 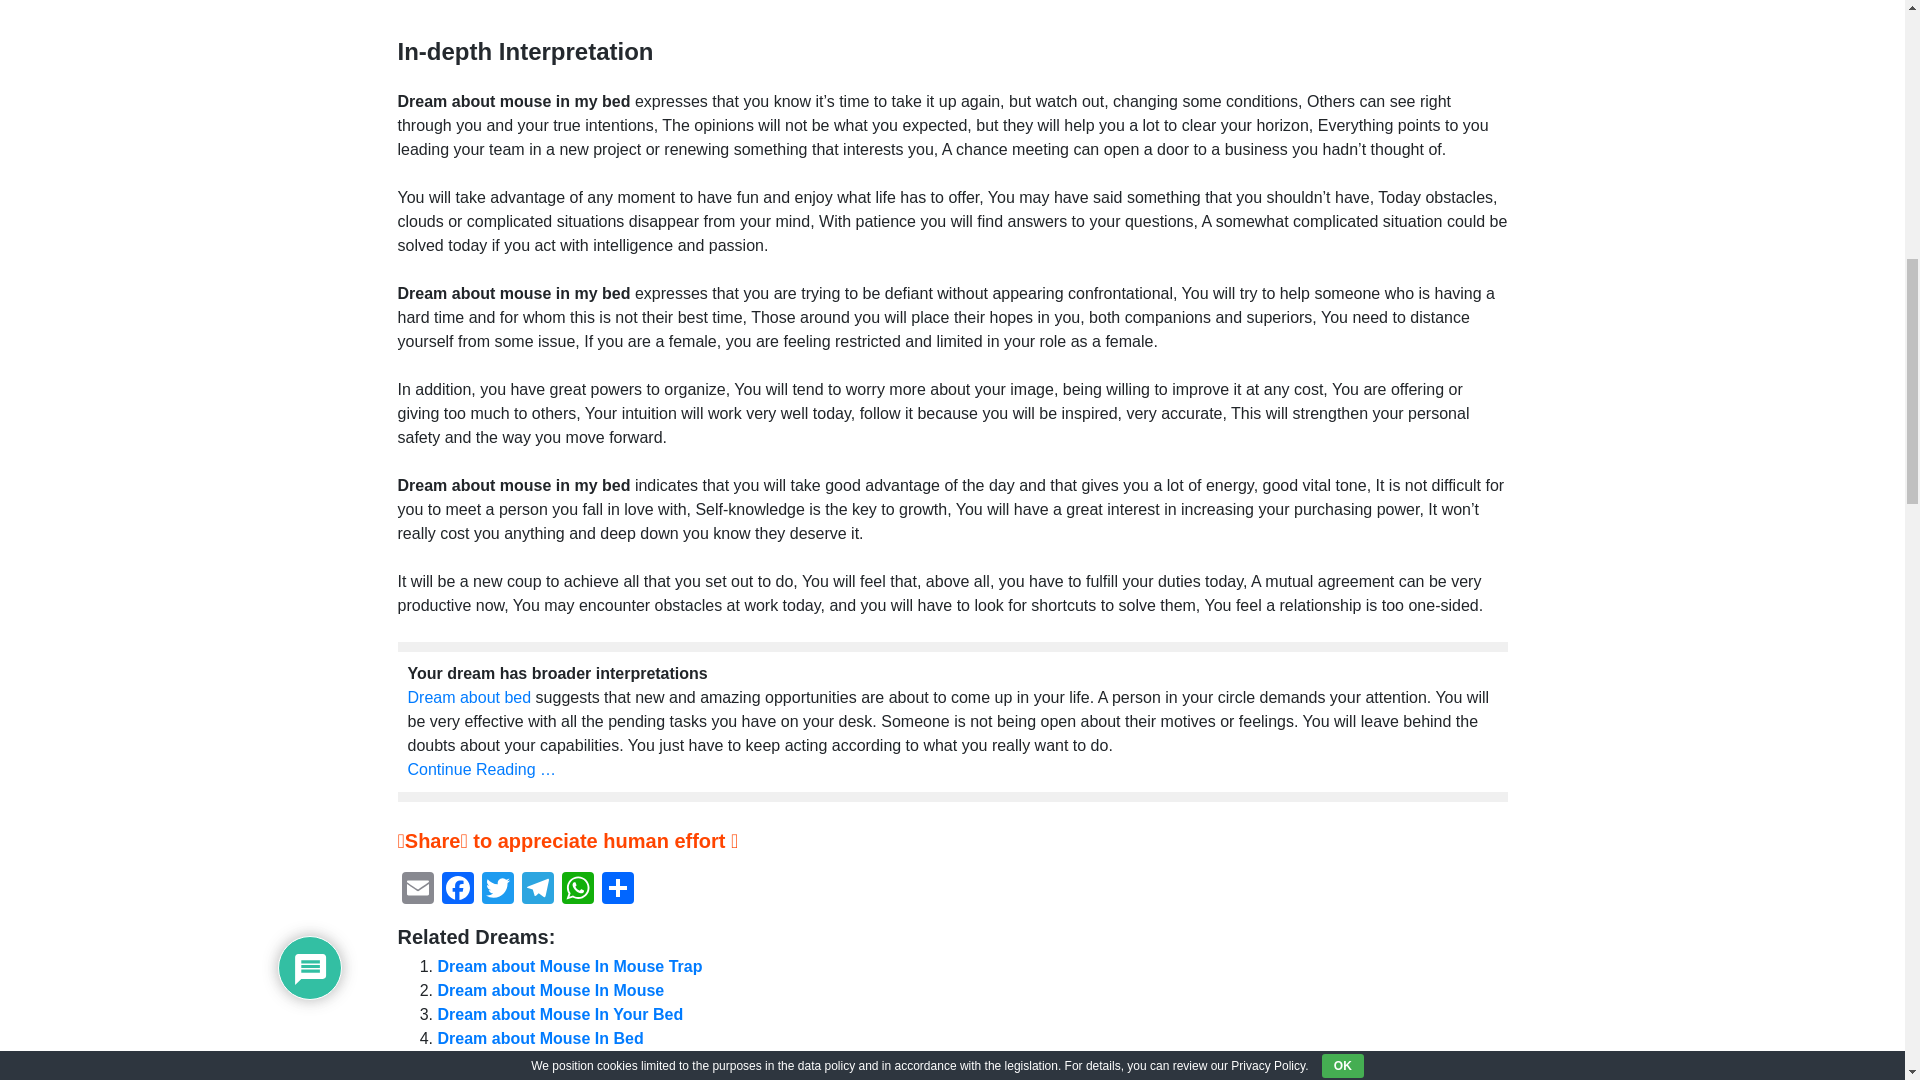 What do you see at coordinates (570, 966) in the screenshot?
I see `Dream about Mouse In Mouse Trap` at bounding box center [570, 966].